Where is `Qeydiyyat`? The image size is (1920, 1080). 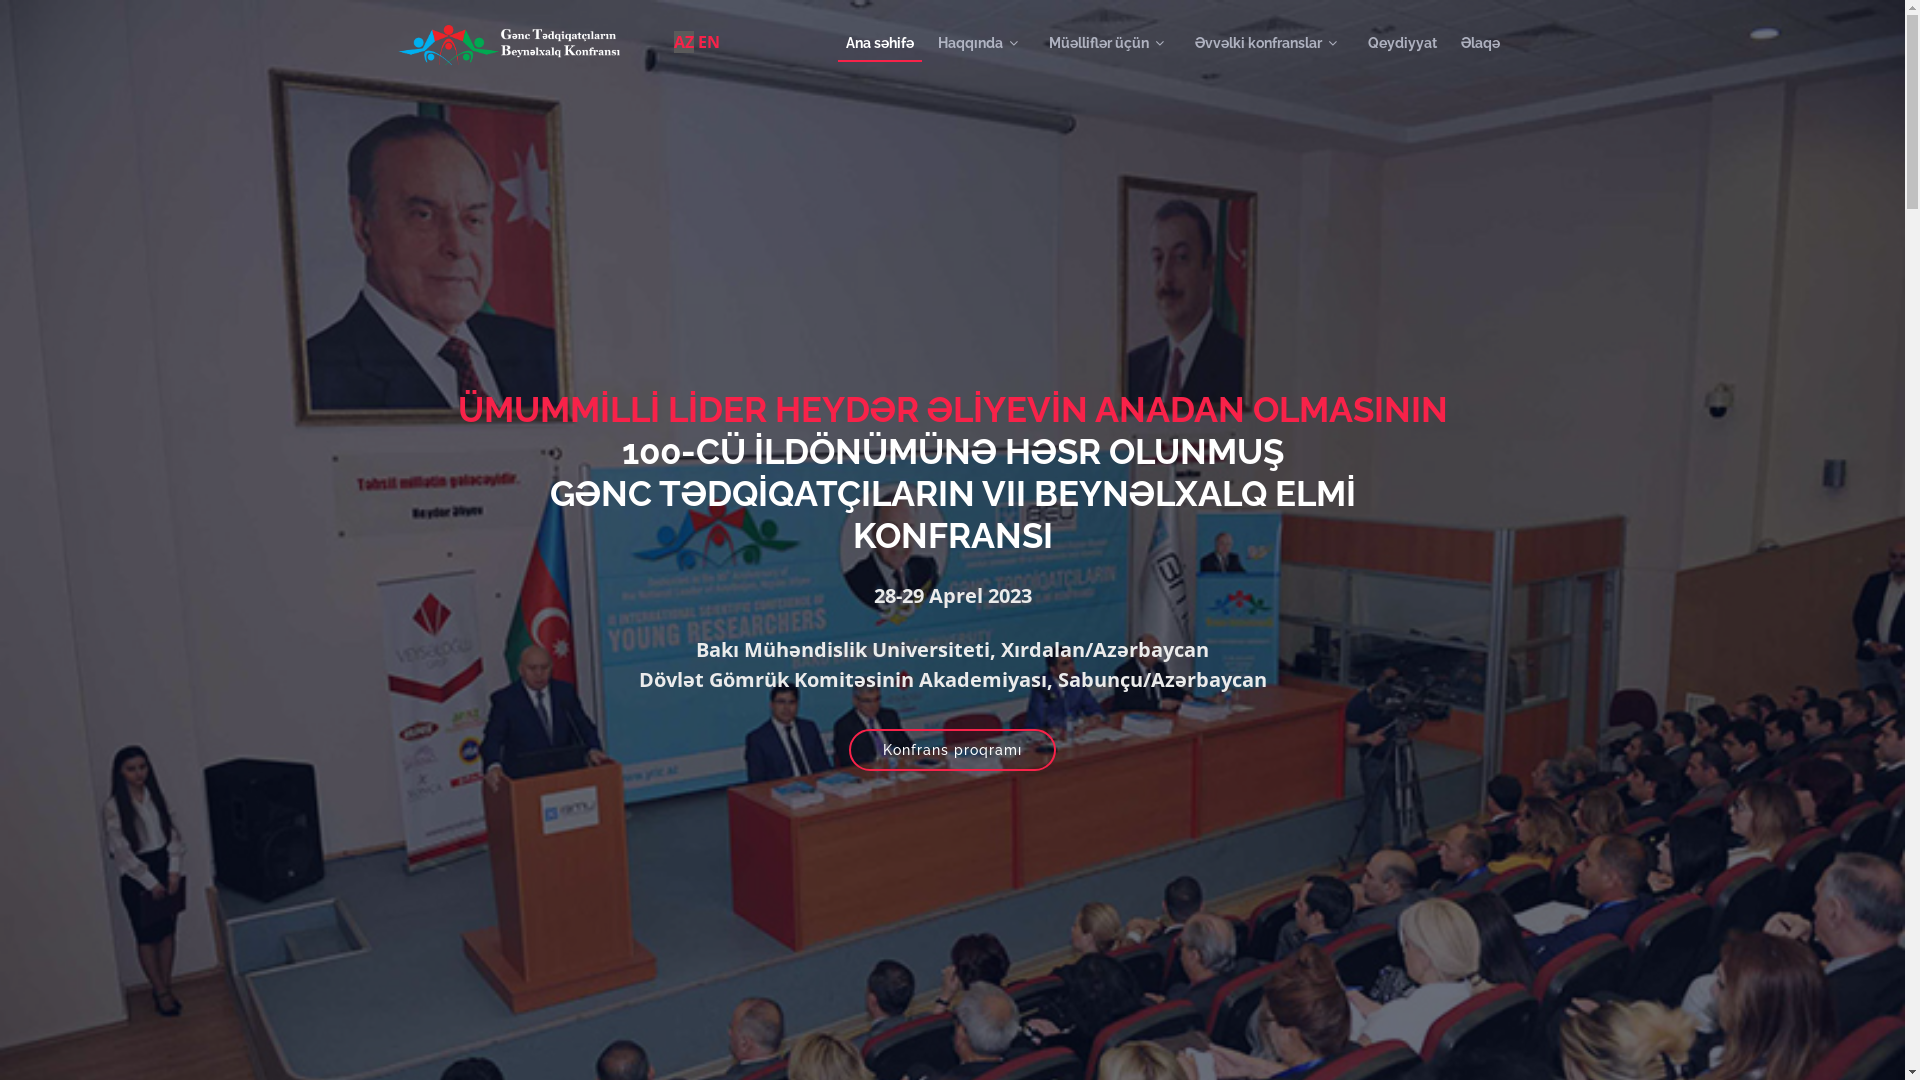 Qeydiyyat is located at coordinates (1402, 44).